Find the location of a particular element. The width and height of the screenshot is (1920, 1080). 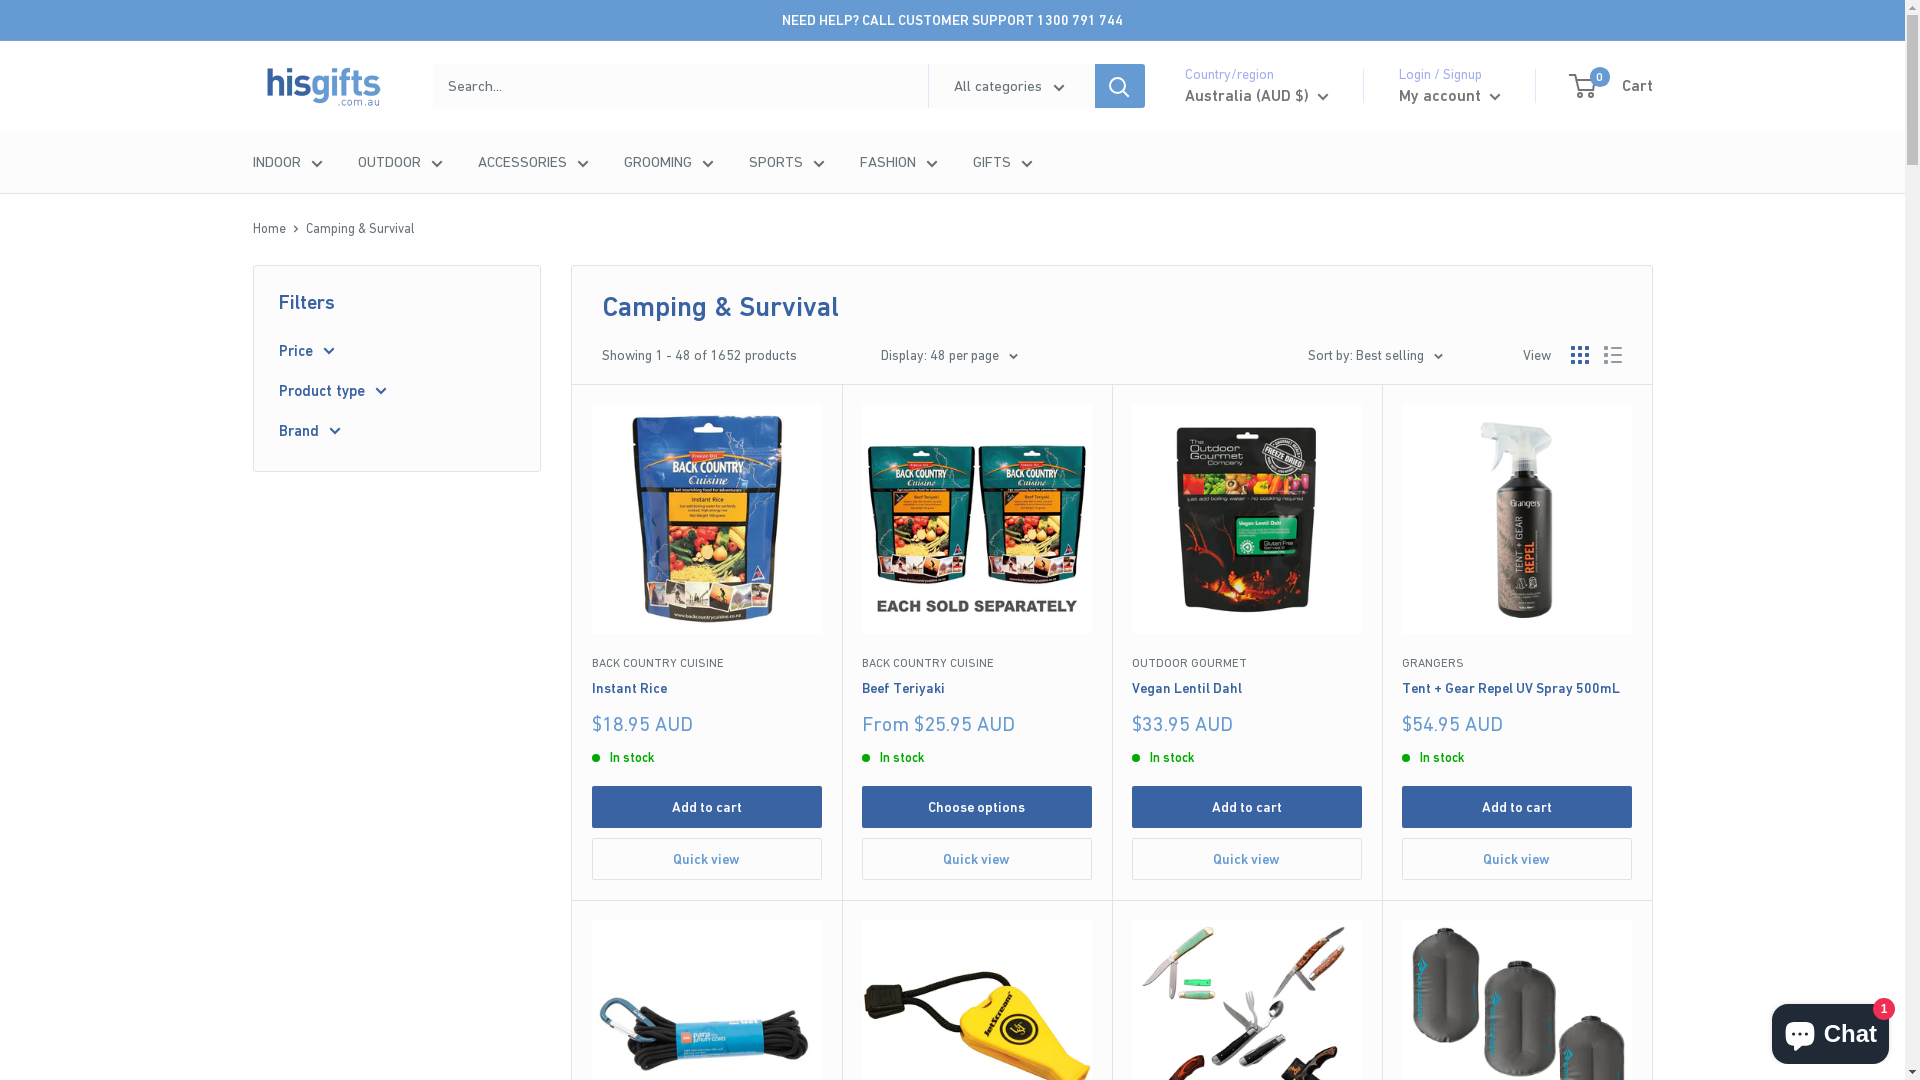

CY is located at coordinates (1231, 449).